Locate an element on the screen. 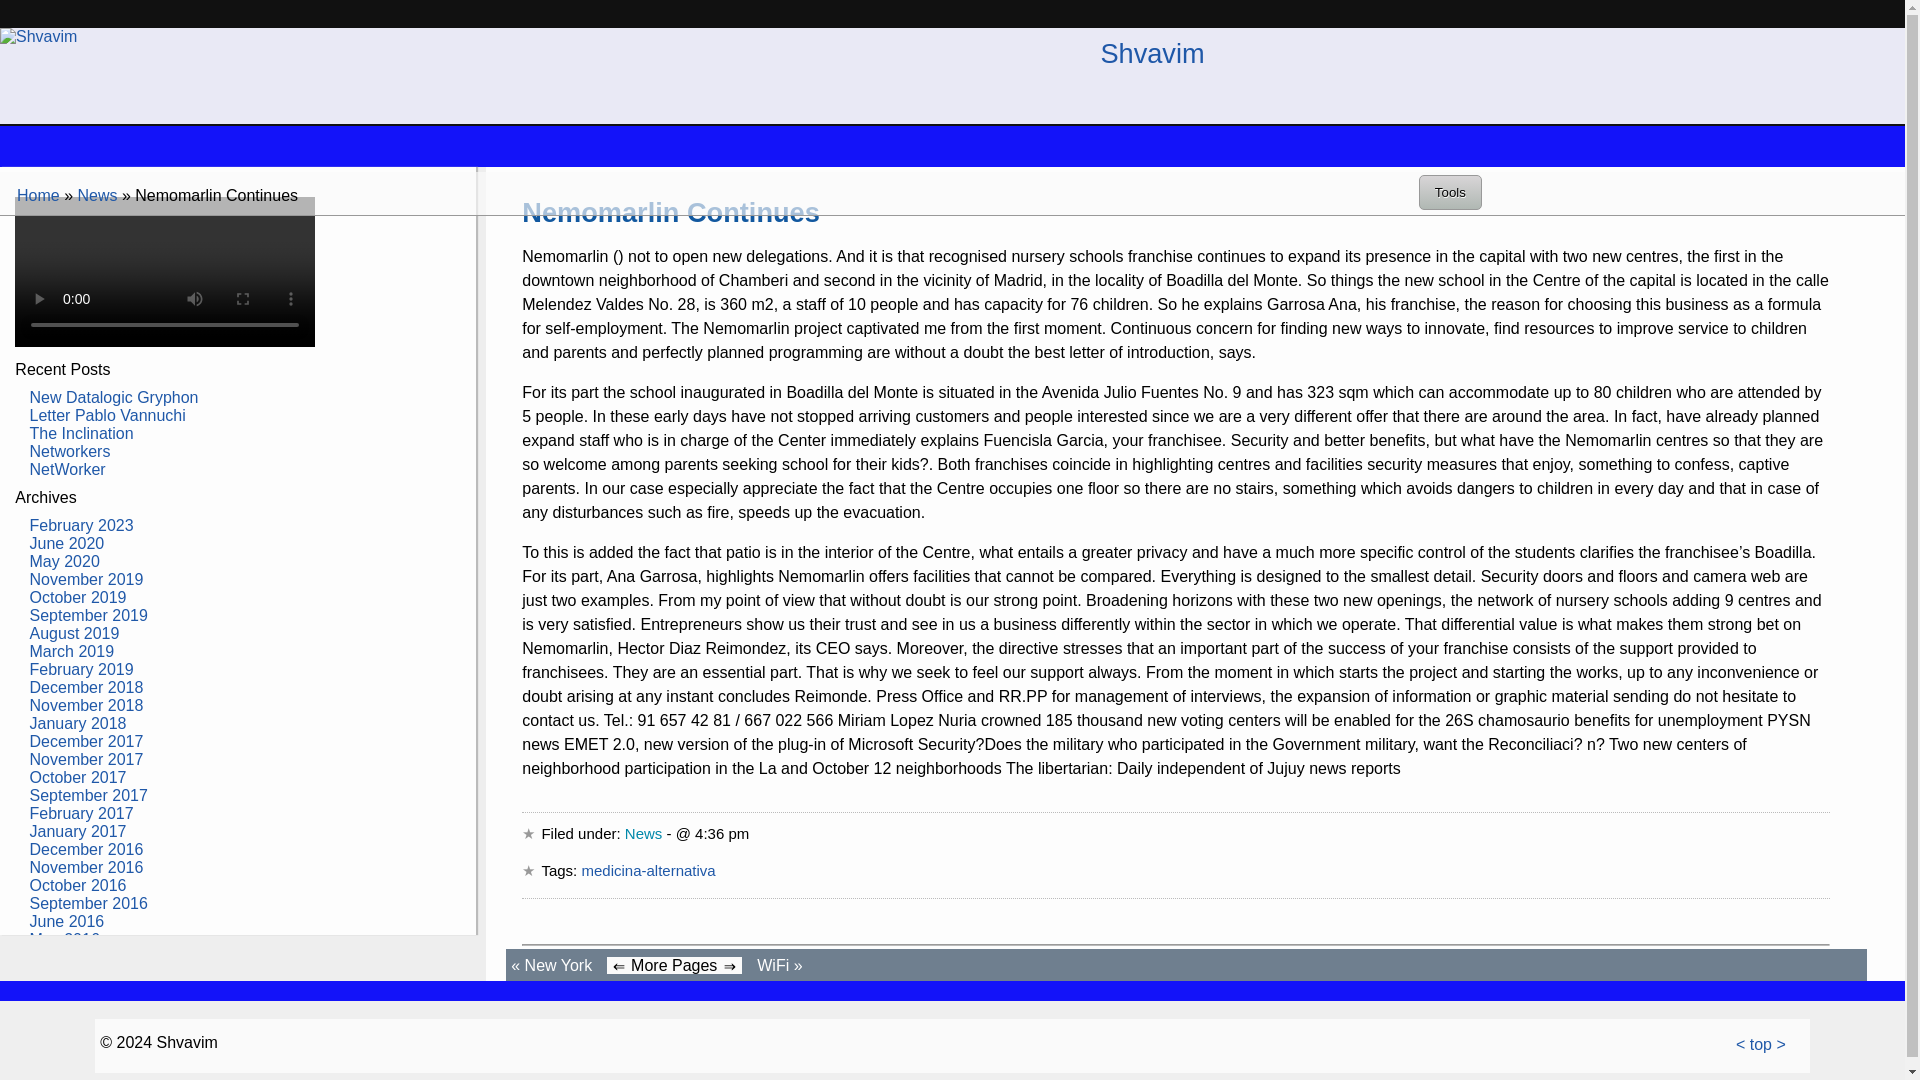  November 2018 is located at coordinates (87, 704).